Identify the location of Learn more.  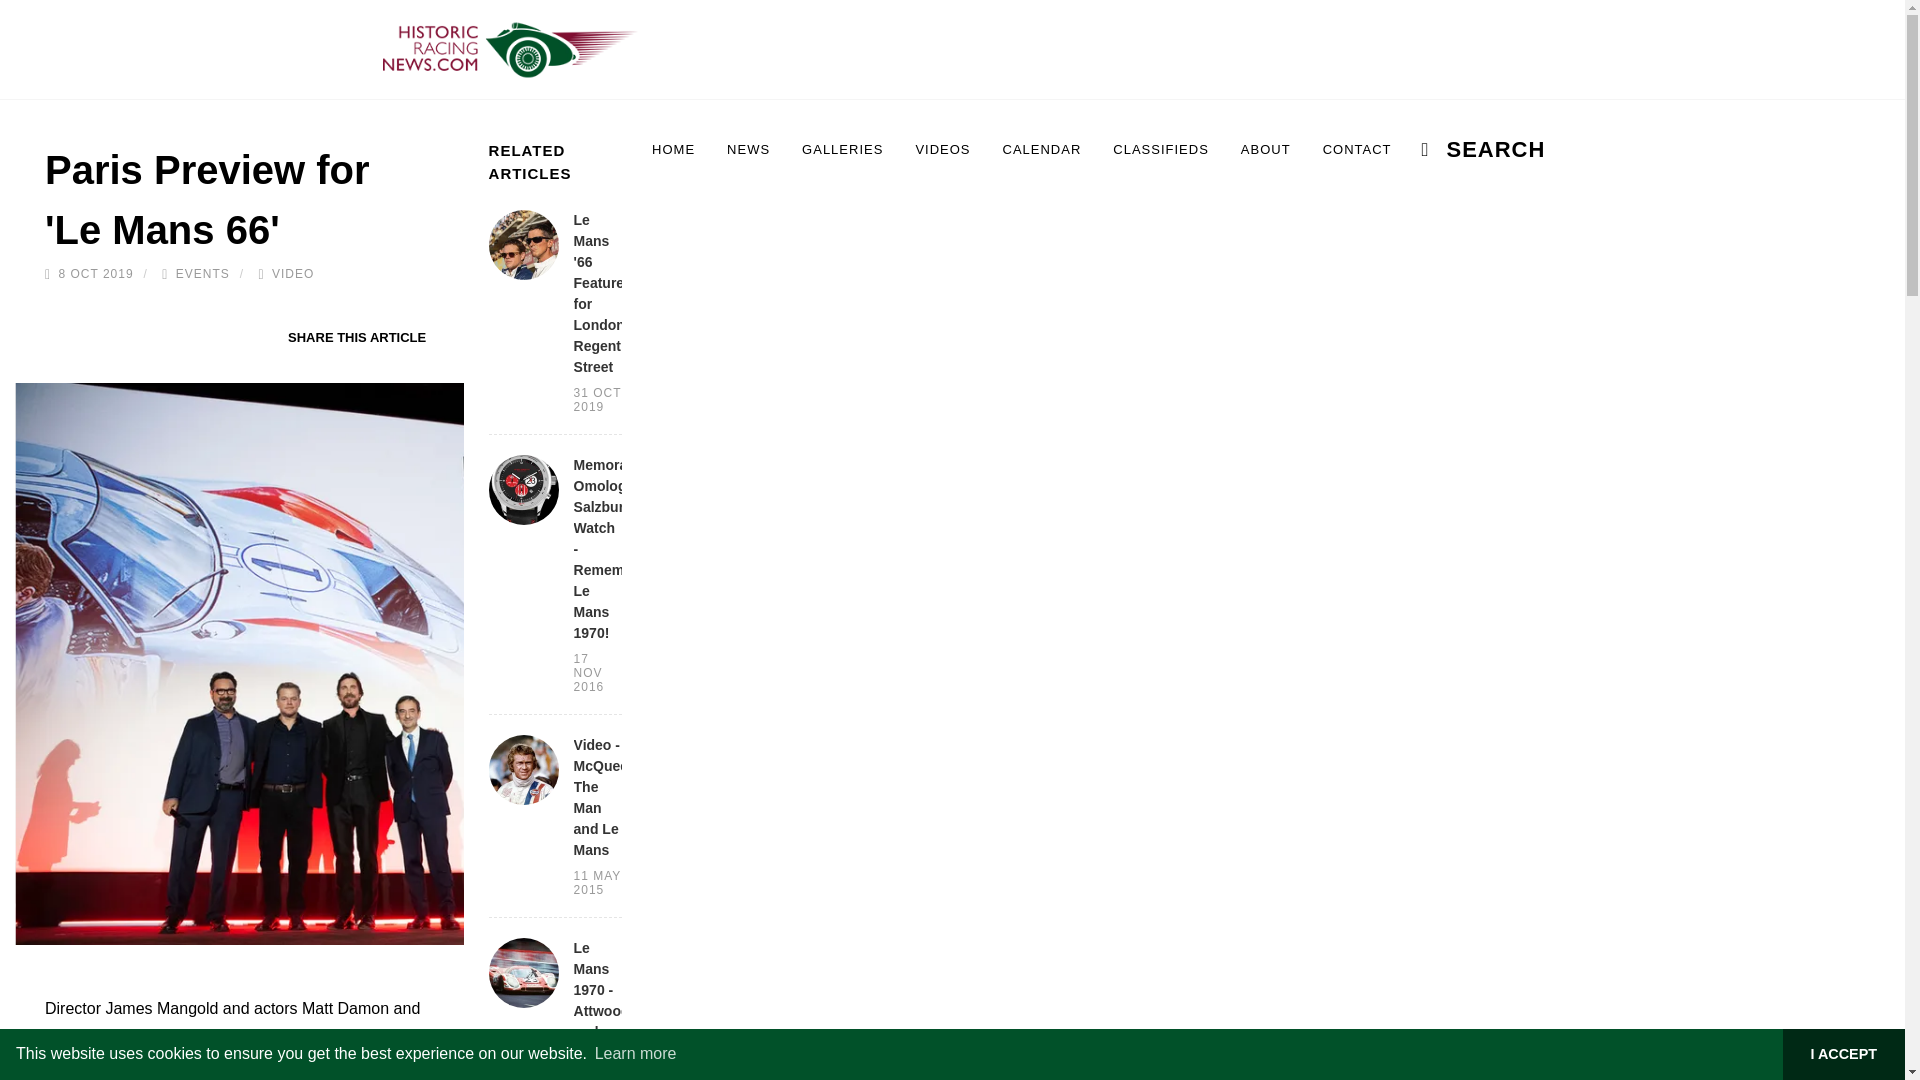
(635, 1054).